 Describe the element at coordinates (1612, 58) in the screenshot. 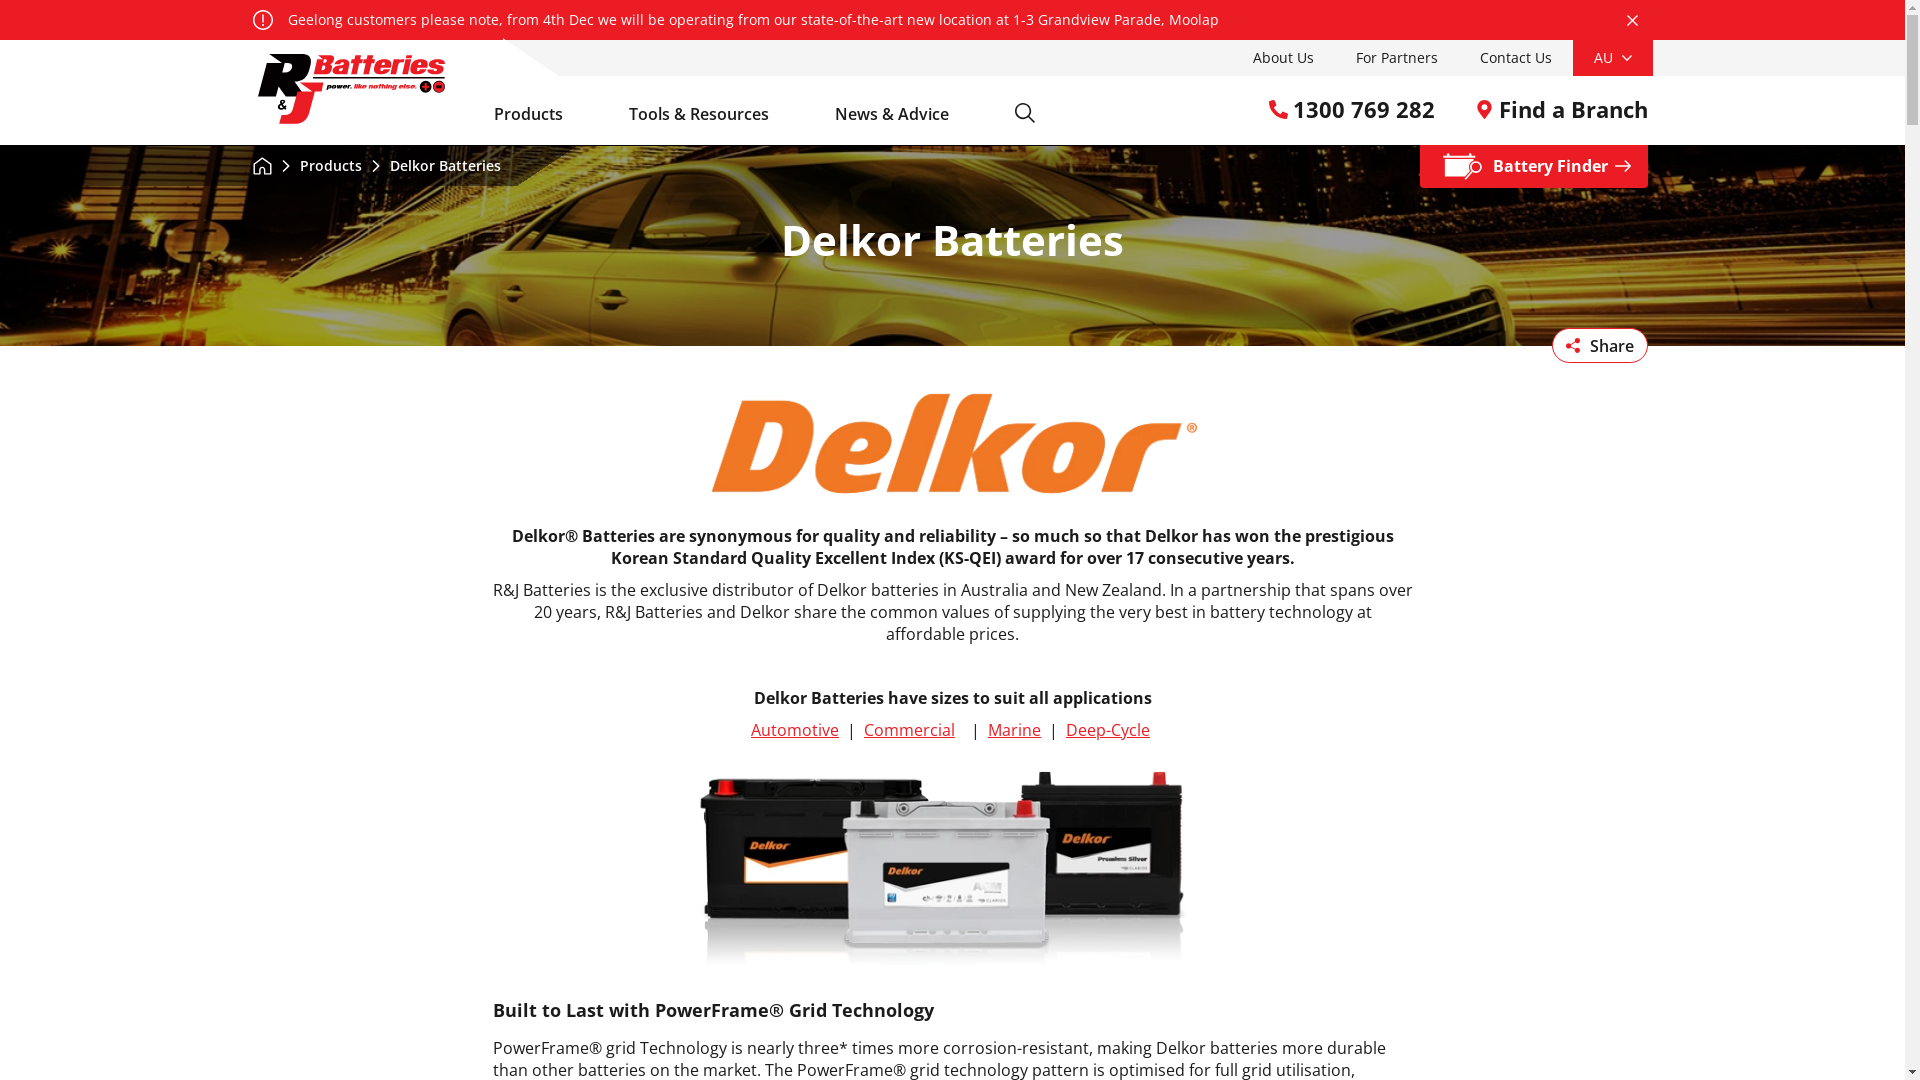

I see `AU` at that location.